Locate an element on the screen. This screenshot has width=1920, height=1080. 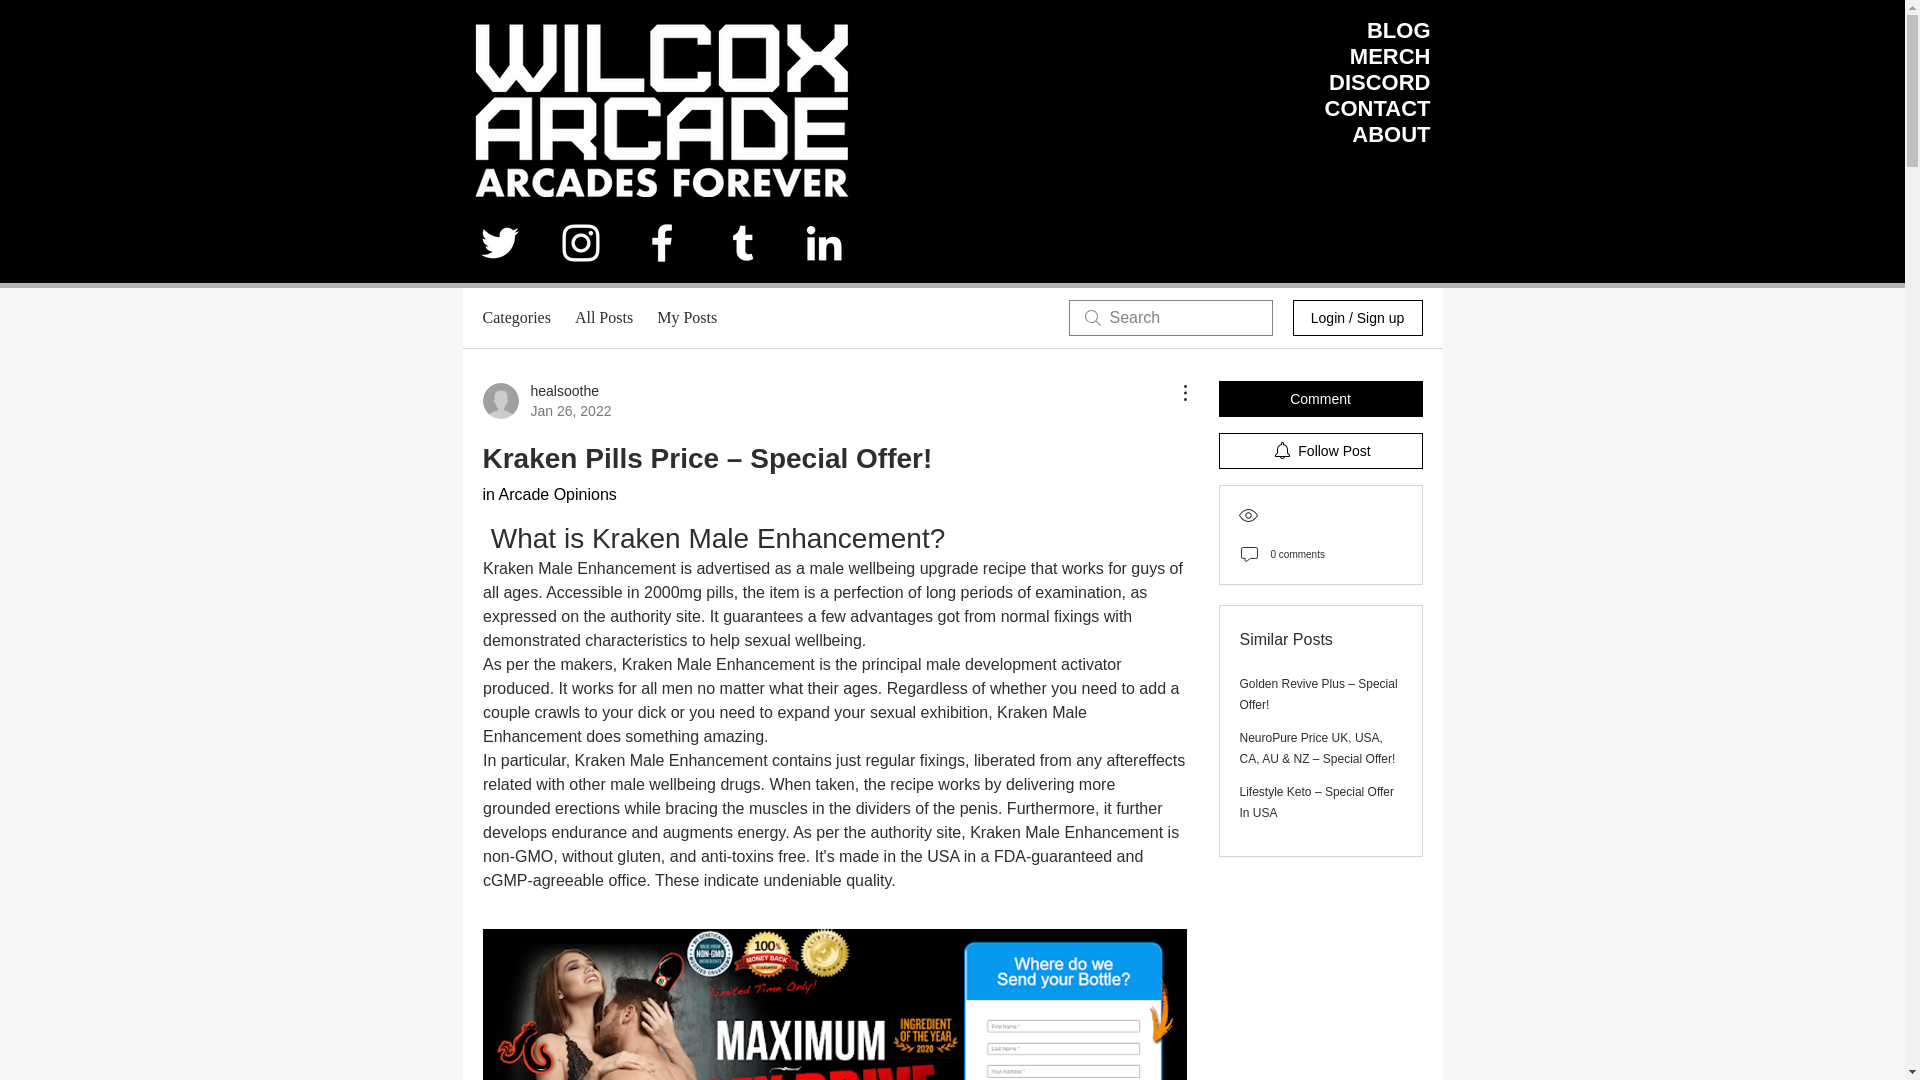
BLOG is located at coordinates (546, 401).